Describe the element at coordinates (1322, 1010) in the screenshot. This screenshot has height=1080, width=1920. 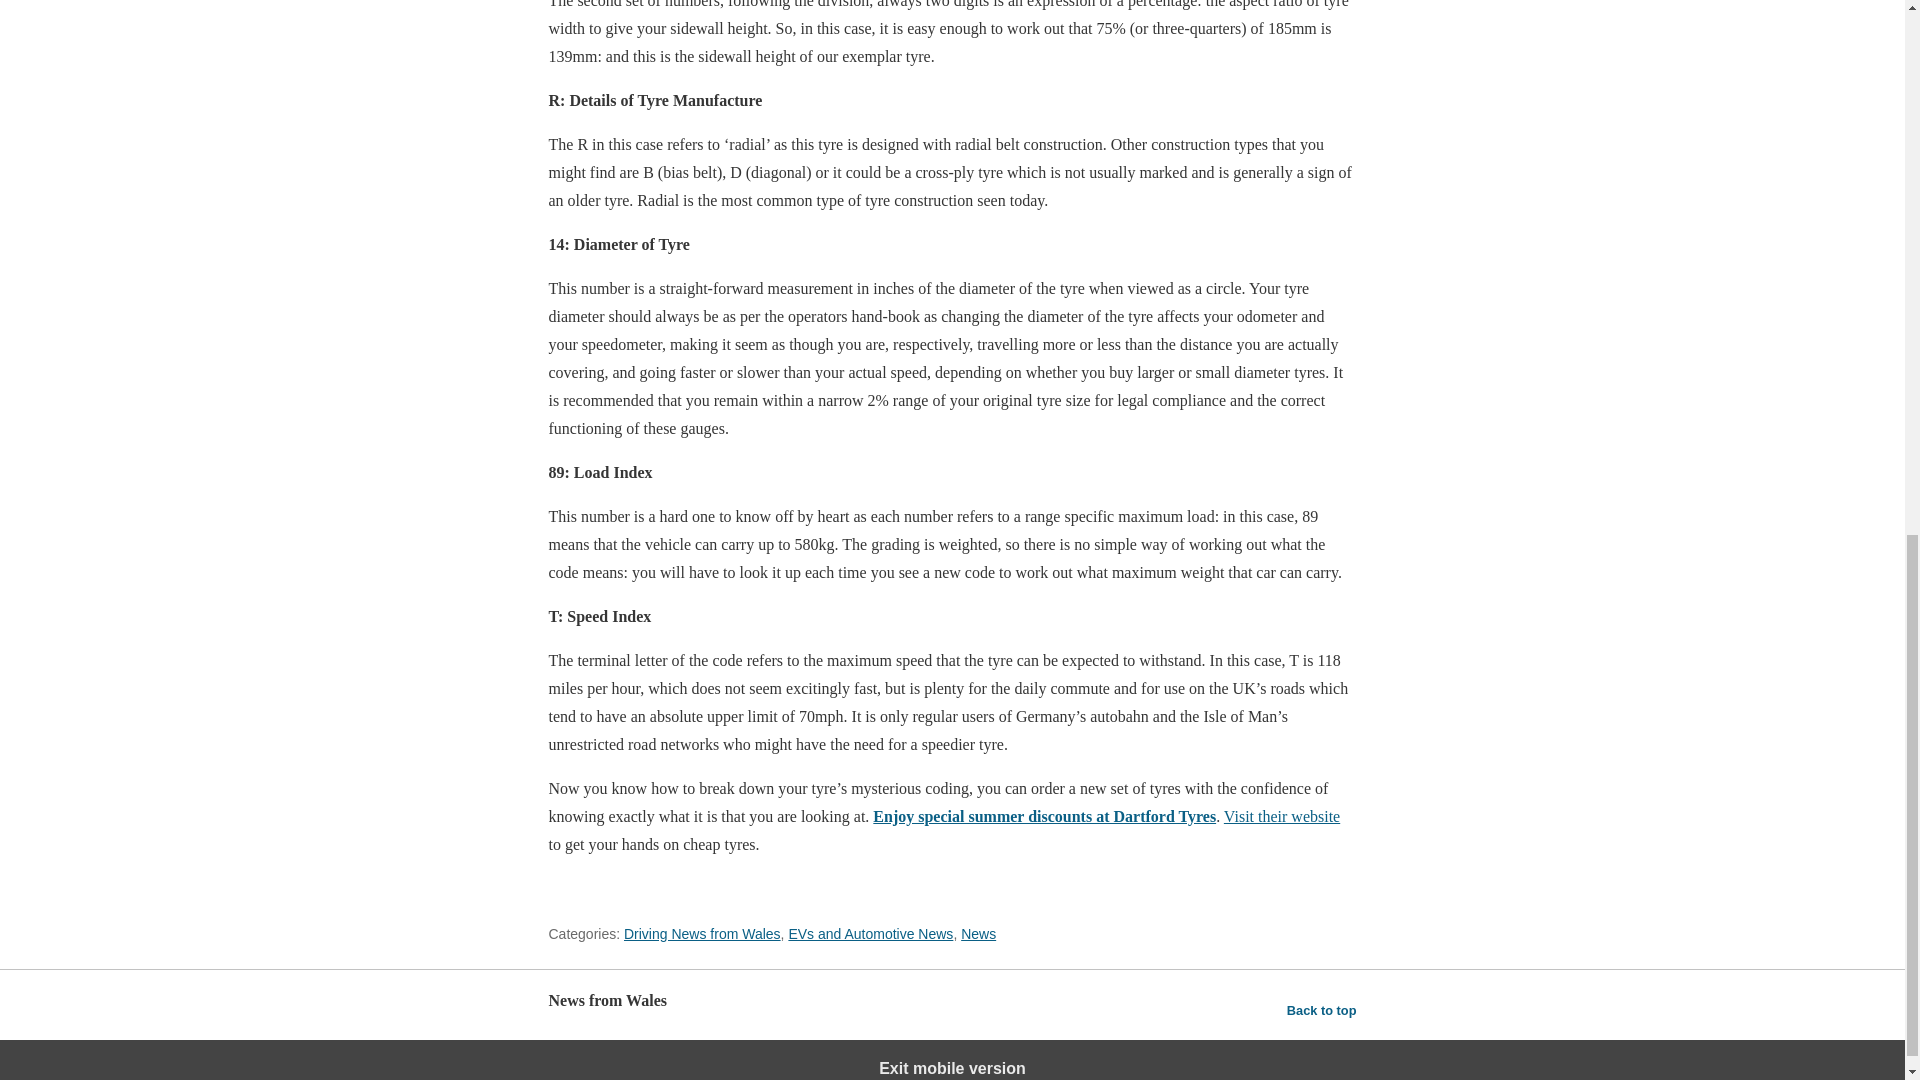
I see `Back to top` at that location.